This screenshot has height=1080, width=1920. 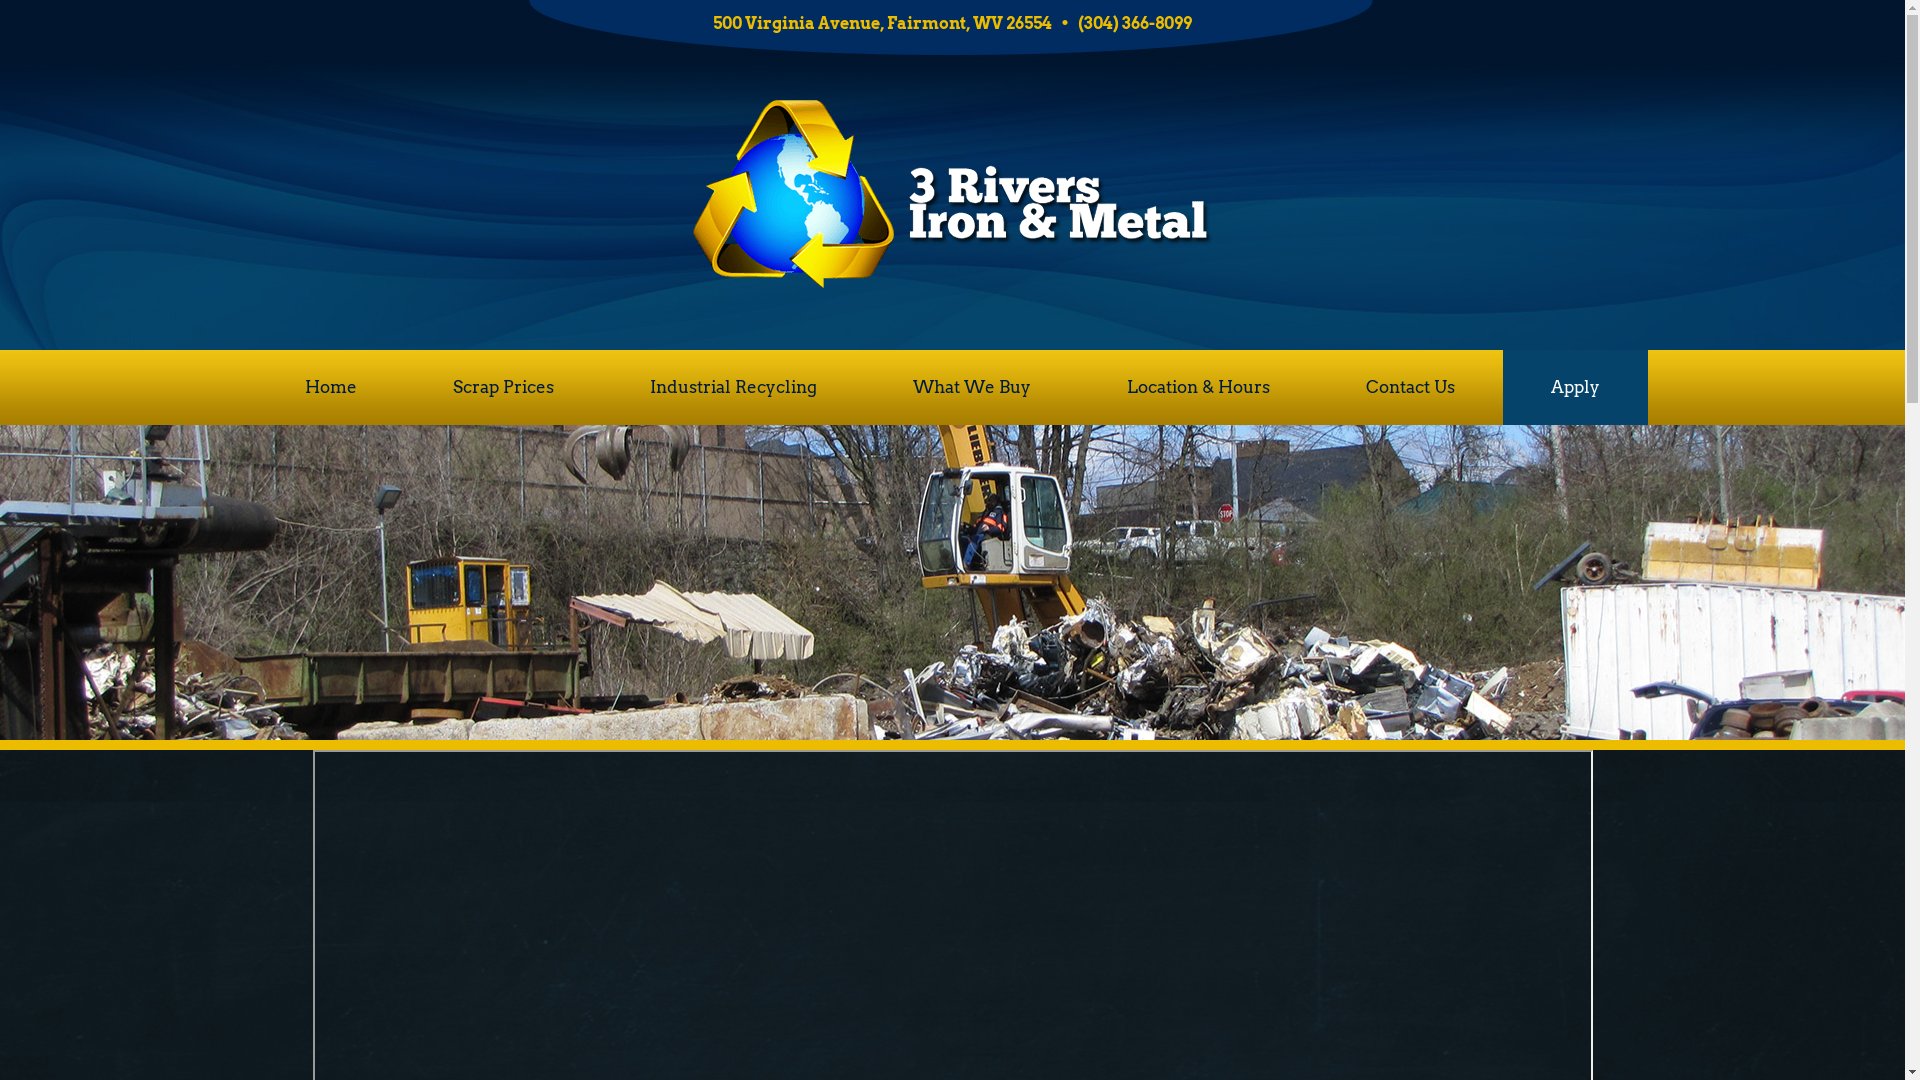 What do you see at coordinates (1576, 388) in the screenshot?
I see `Apply` at bounding box center [1576, 388].